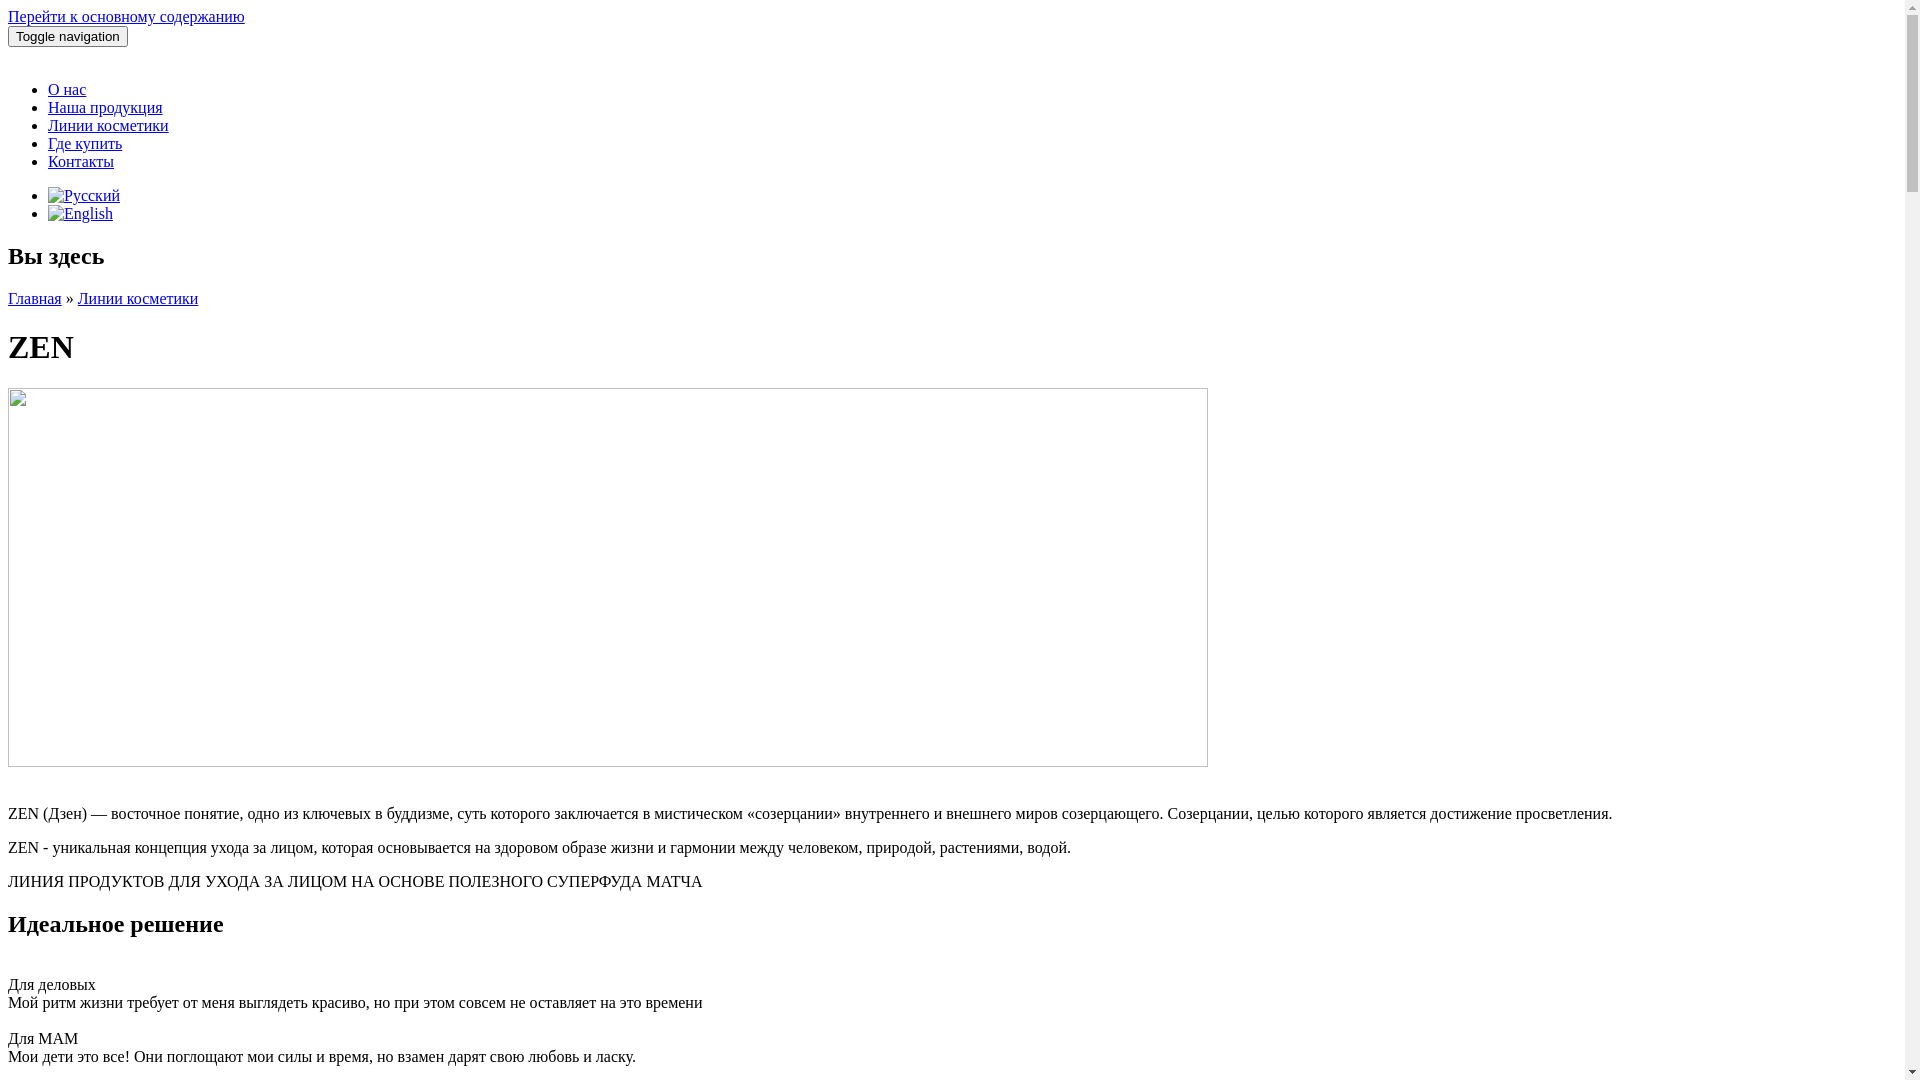 This screenshot has height=1080, width=1920. I want to click on English, so click(80, 214).